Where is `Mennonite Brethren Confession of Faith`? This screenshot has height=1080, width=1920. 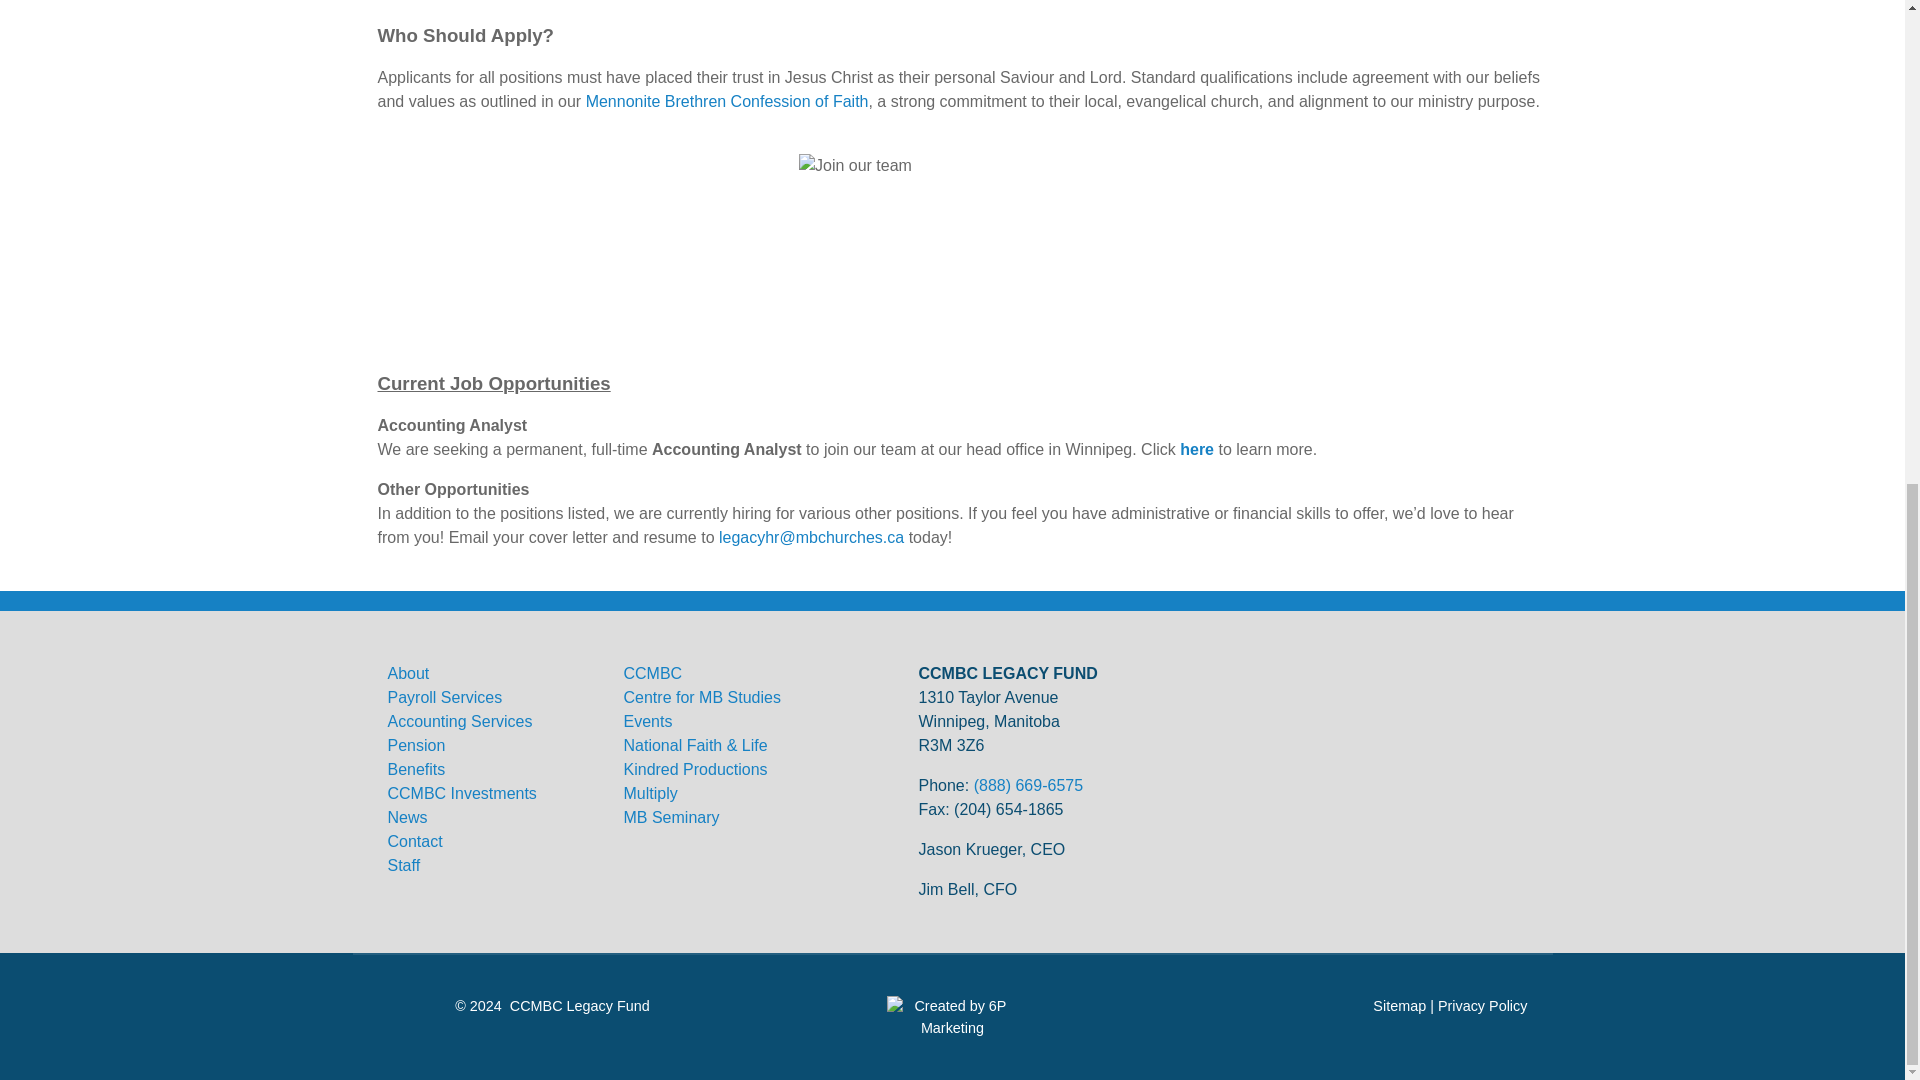 Mennonite Brethren Confession of Faith is located at coordinates (727, 101).